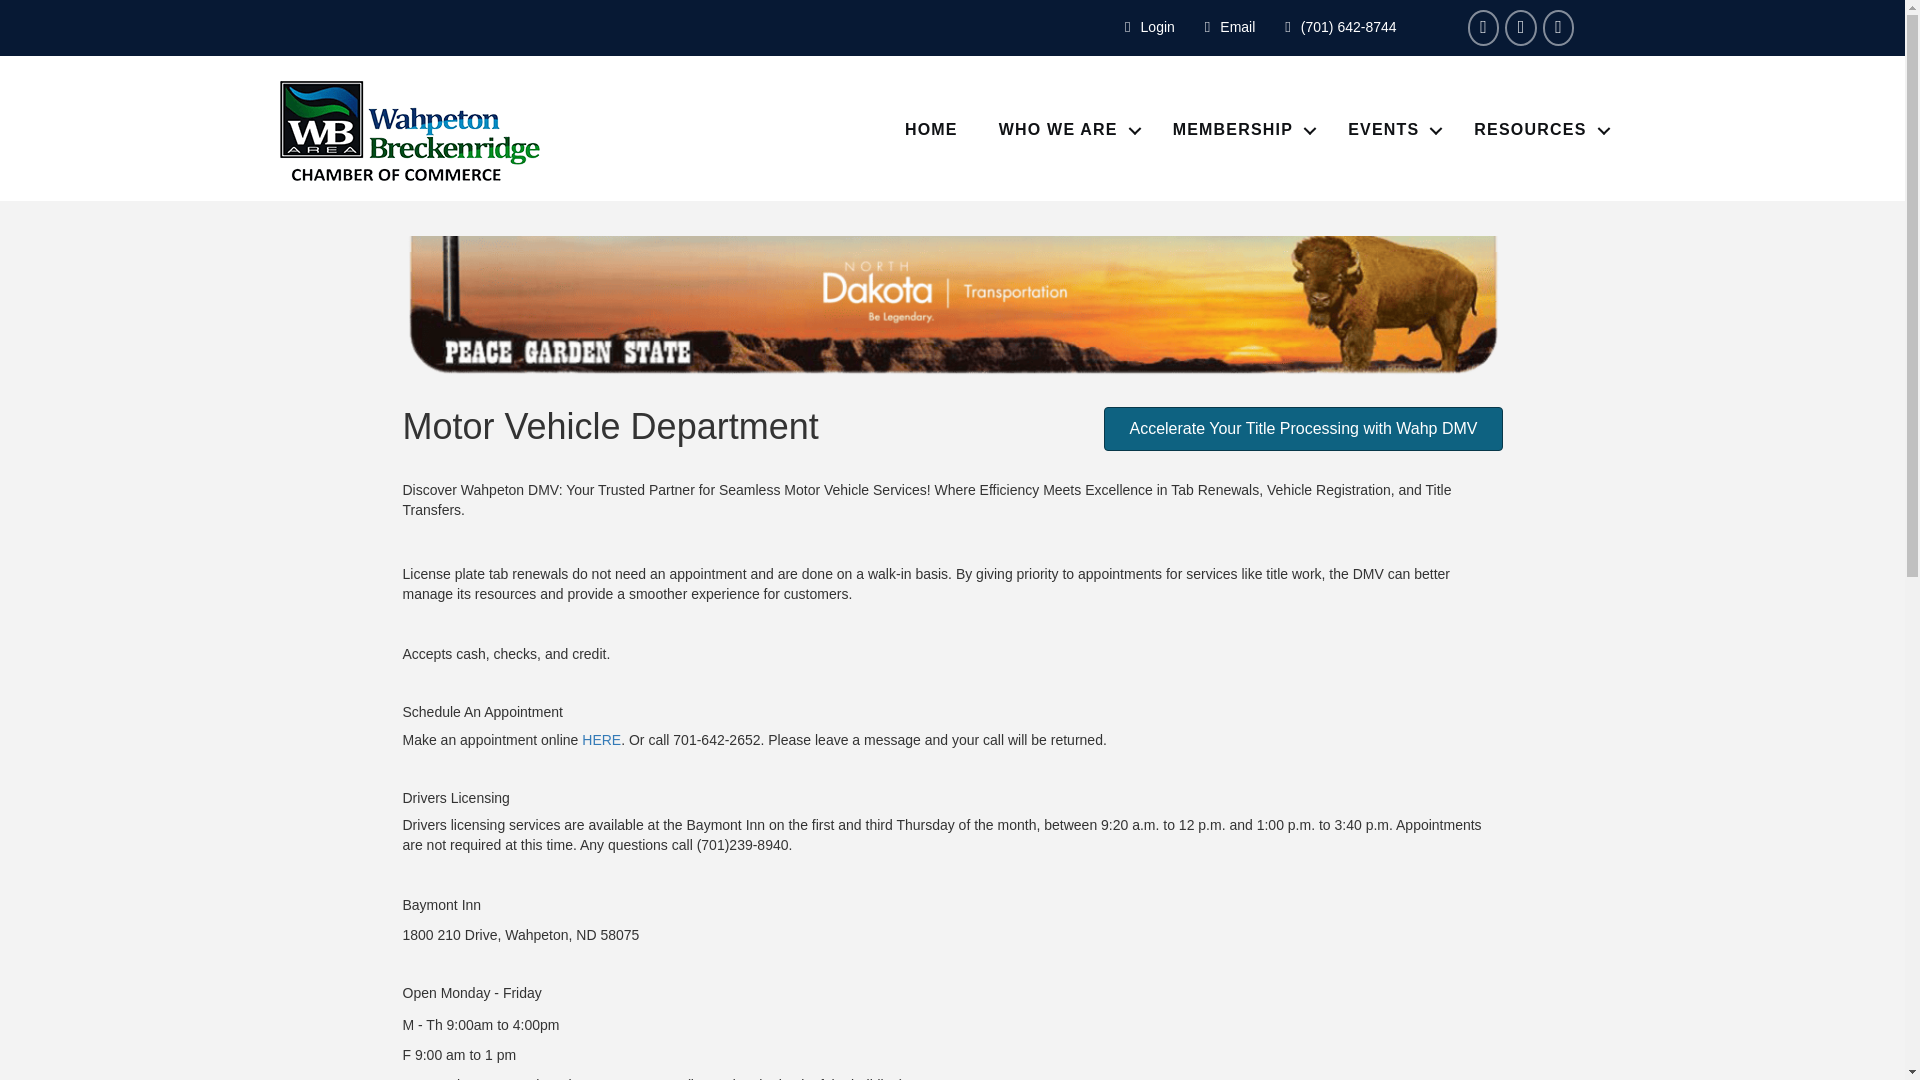 This screenshot has width=1920, height=1080. Describe the element at coordinates (1066, 130) in the screenshot. I see `WHO WE ARE` at that location.